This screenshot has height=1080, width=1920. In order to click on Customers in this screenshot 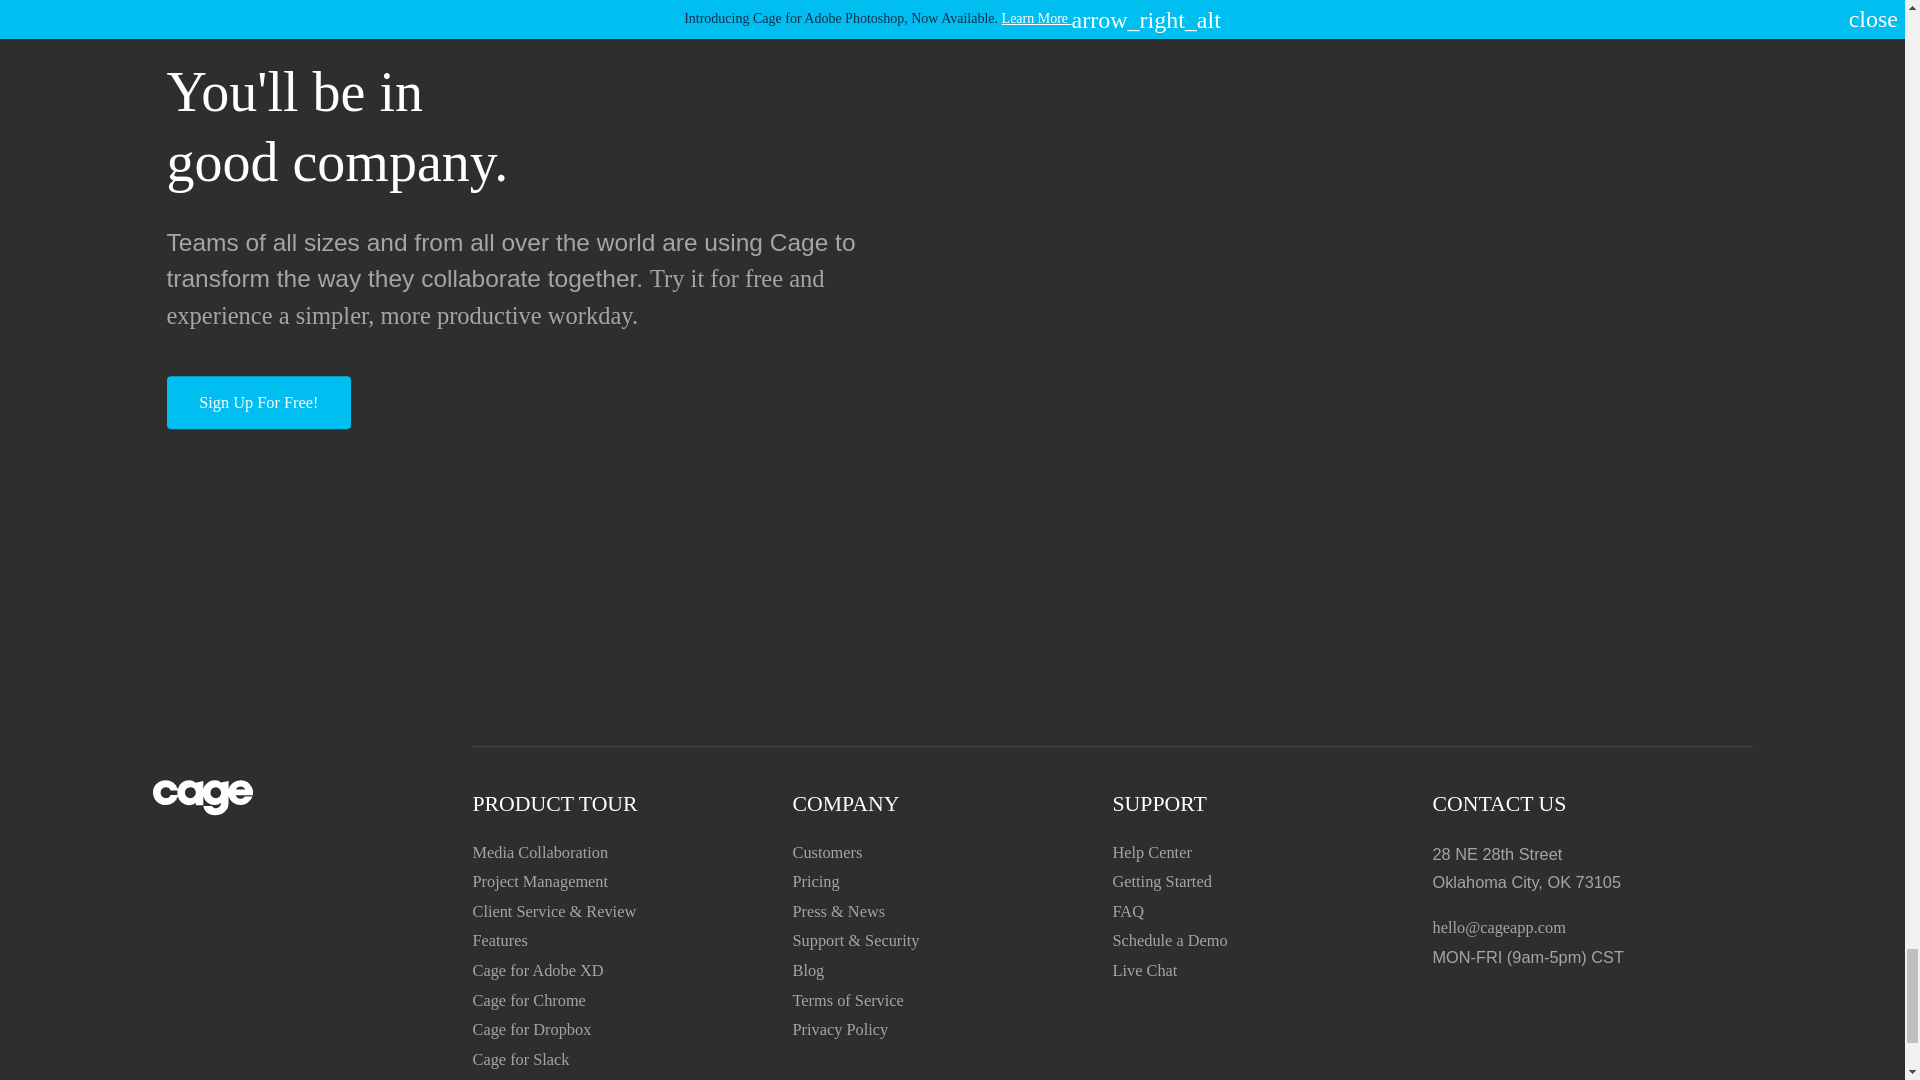, I will do `click(826, 852)`.